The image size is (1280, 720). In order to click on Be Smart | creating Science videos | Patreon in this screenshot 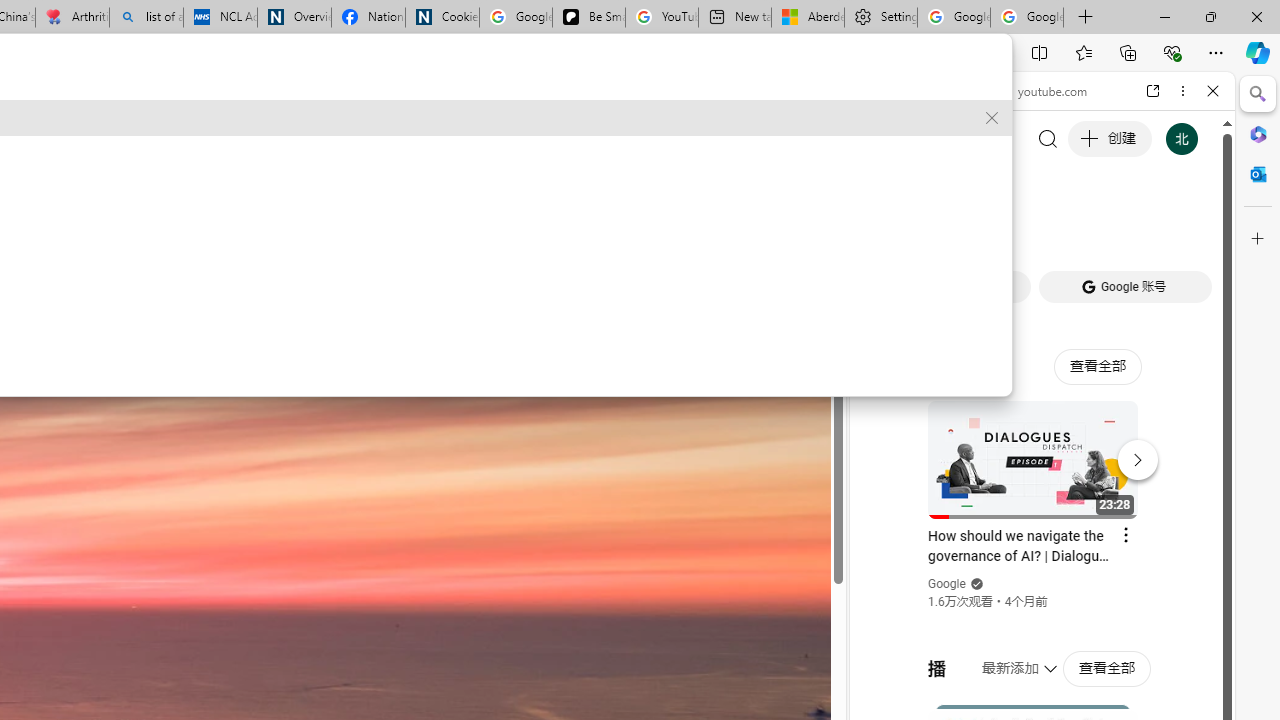, I will do `click(588, 18)`.